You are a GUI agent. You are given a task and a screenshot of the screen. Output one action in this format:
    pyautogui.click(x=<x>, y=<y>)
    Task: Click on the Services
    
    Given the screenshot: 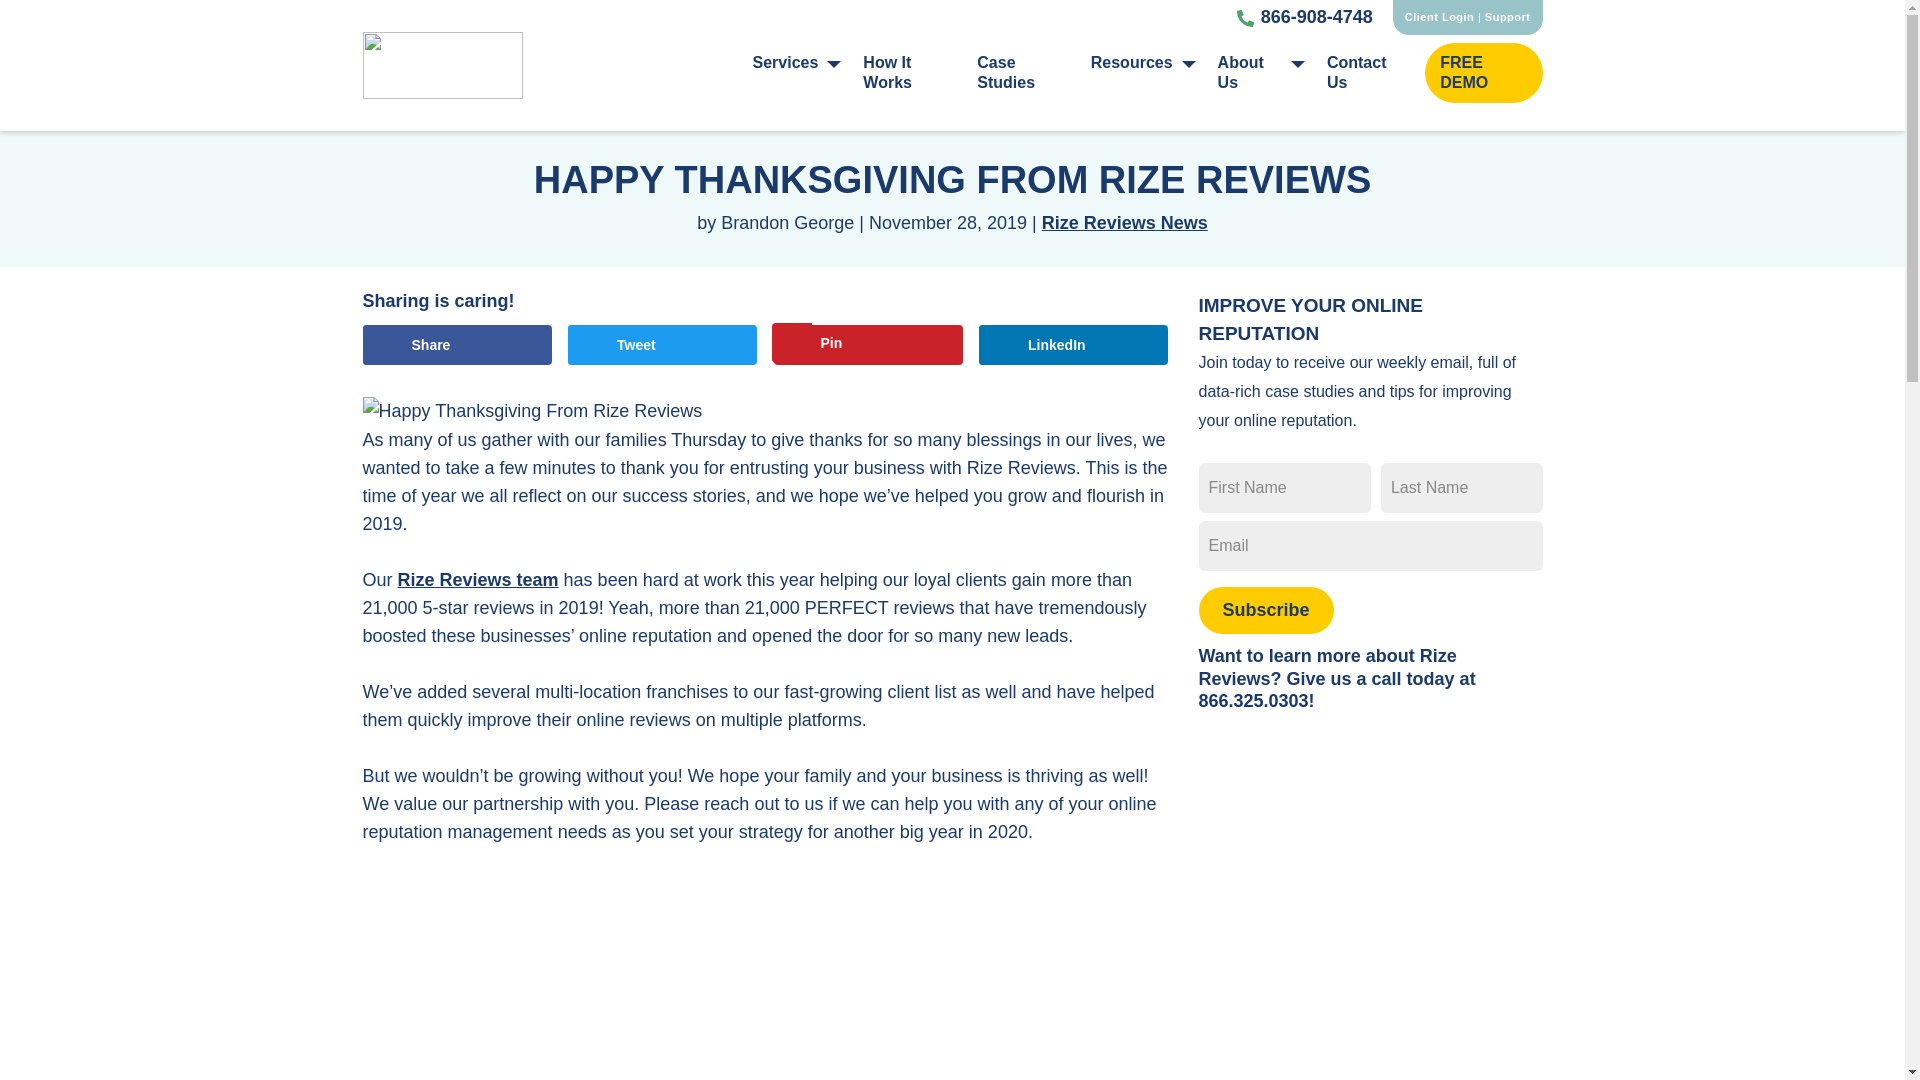 What is the action you would take?
    pyautogui.click(x=796, y=66)
    